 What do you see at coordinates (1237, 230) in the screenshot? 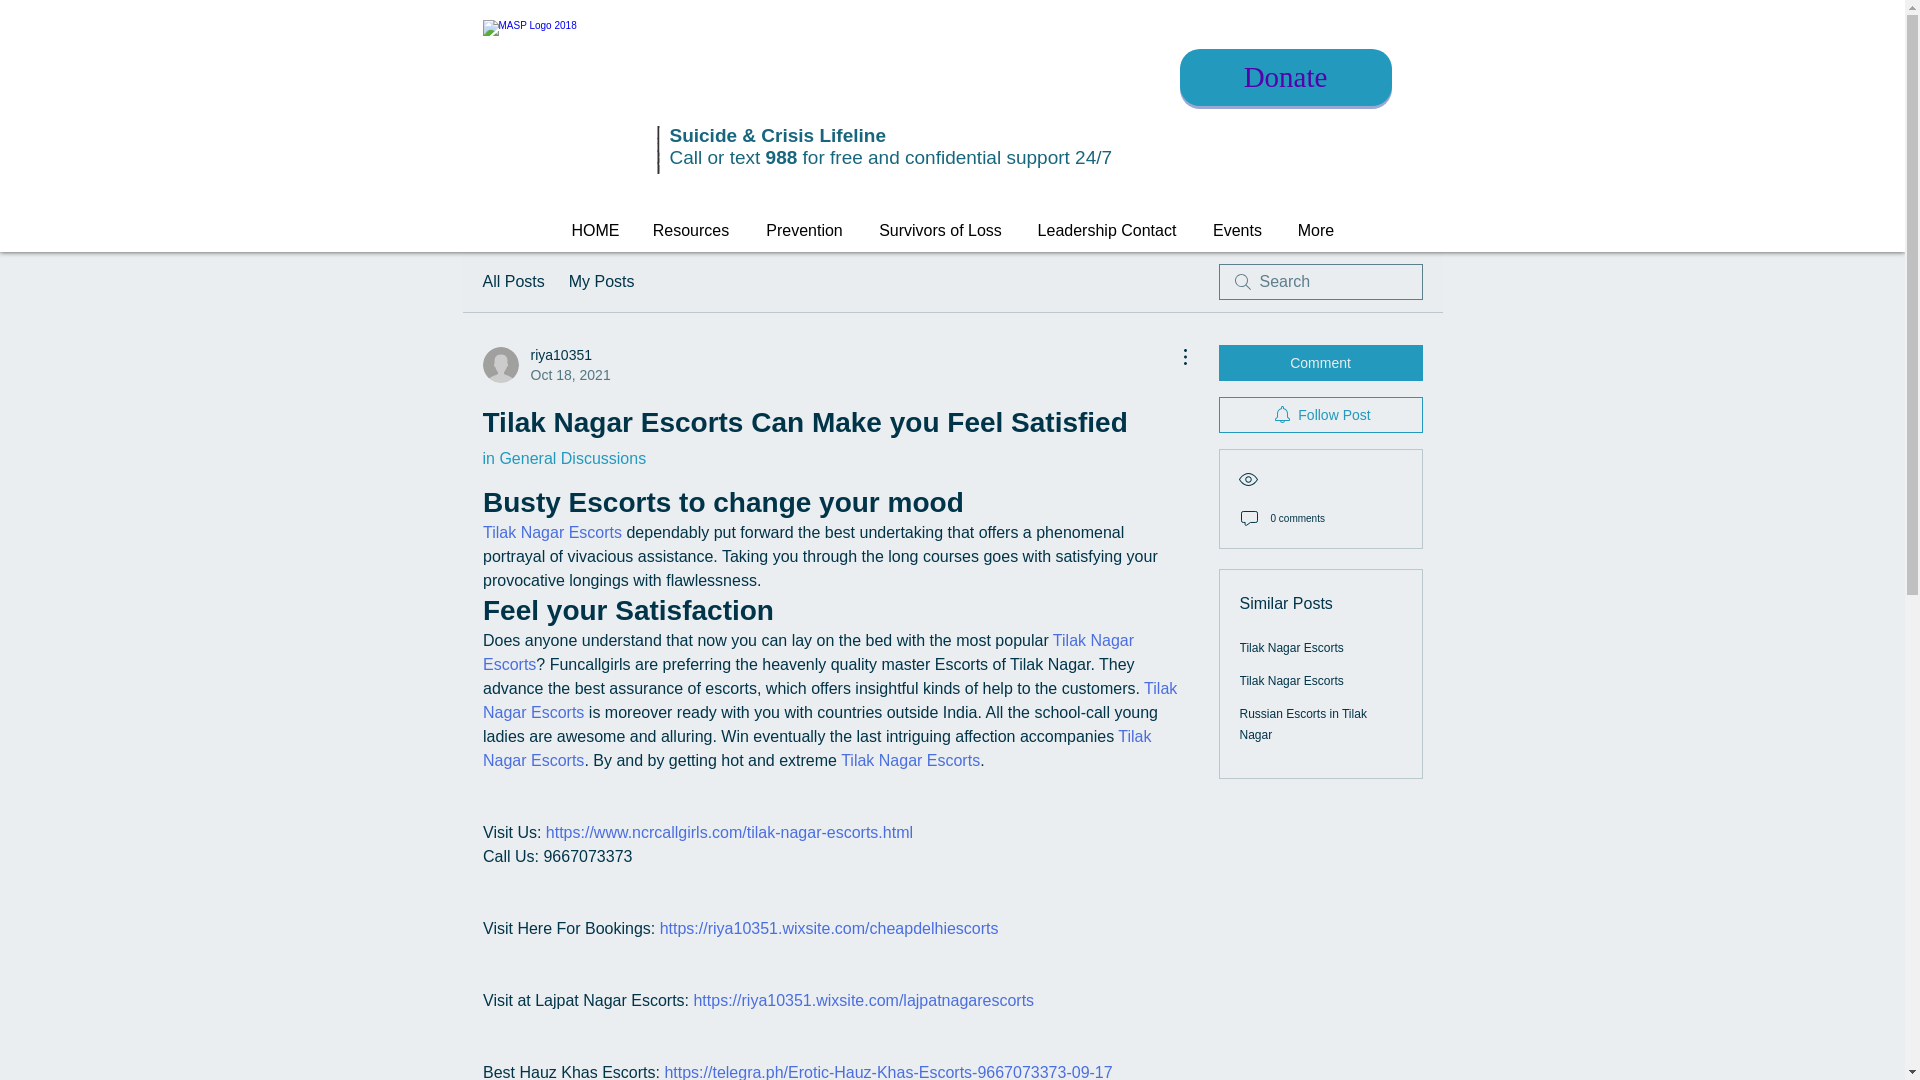
I see `Events` at bounding box center [1237, 230].